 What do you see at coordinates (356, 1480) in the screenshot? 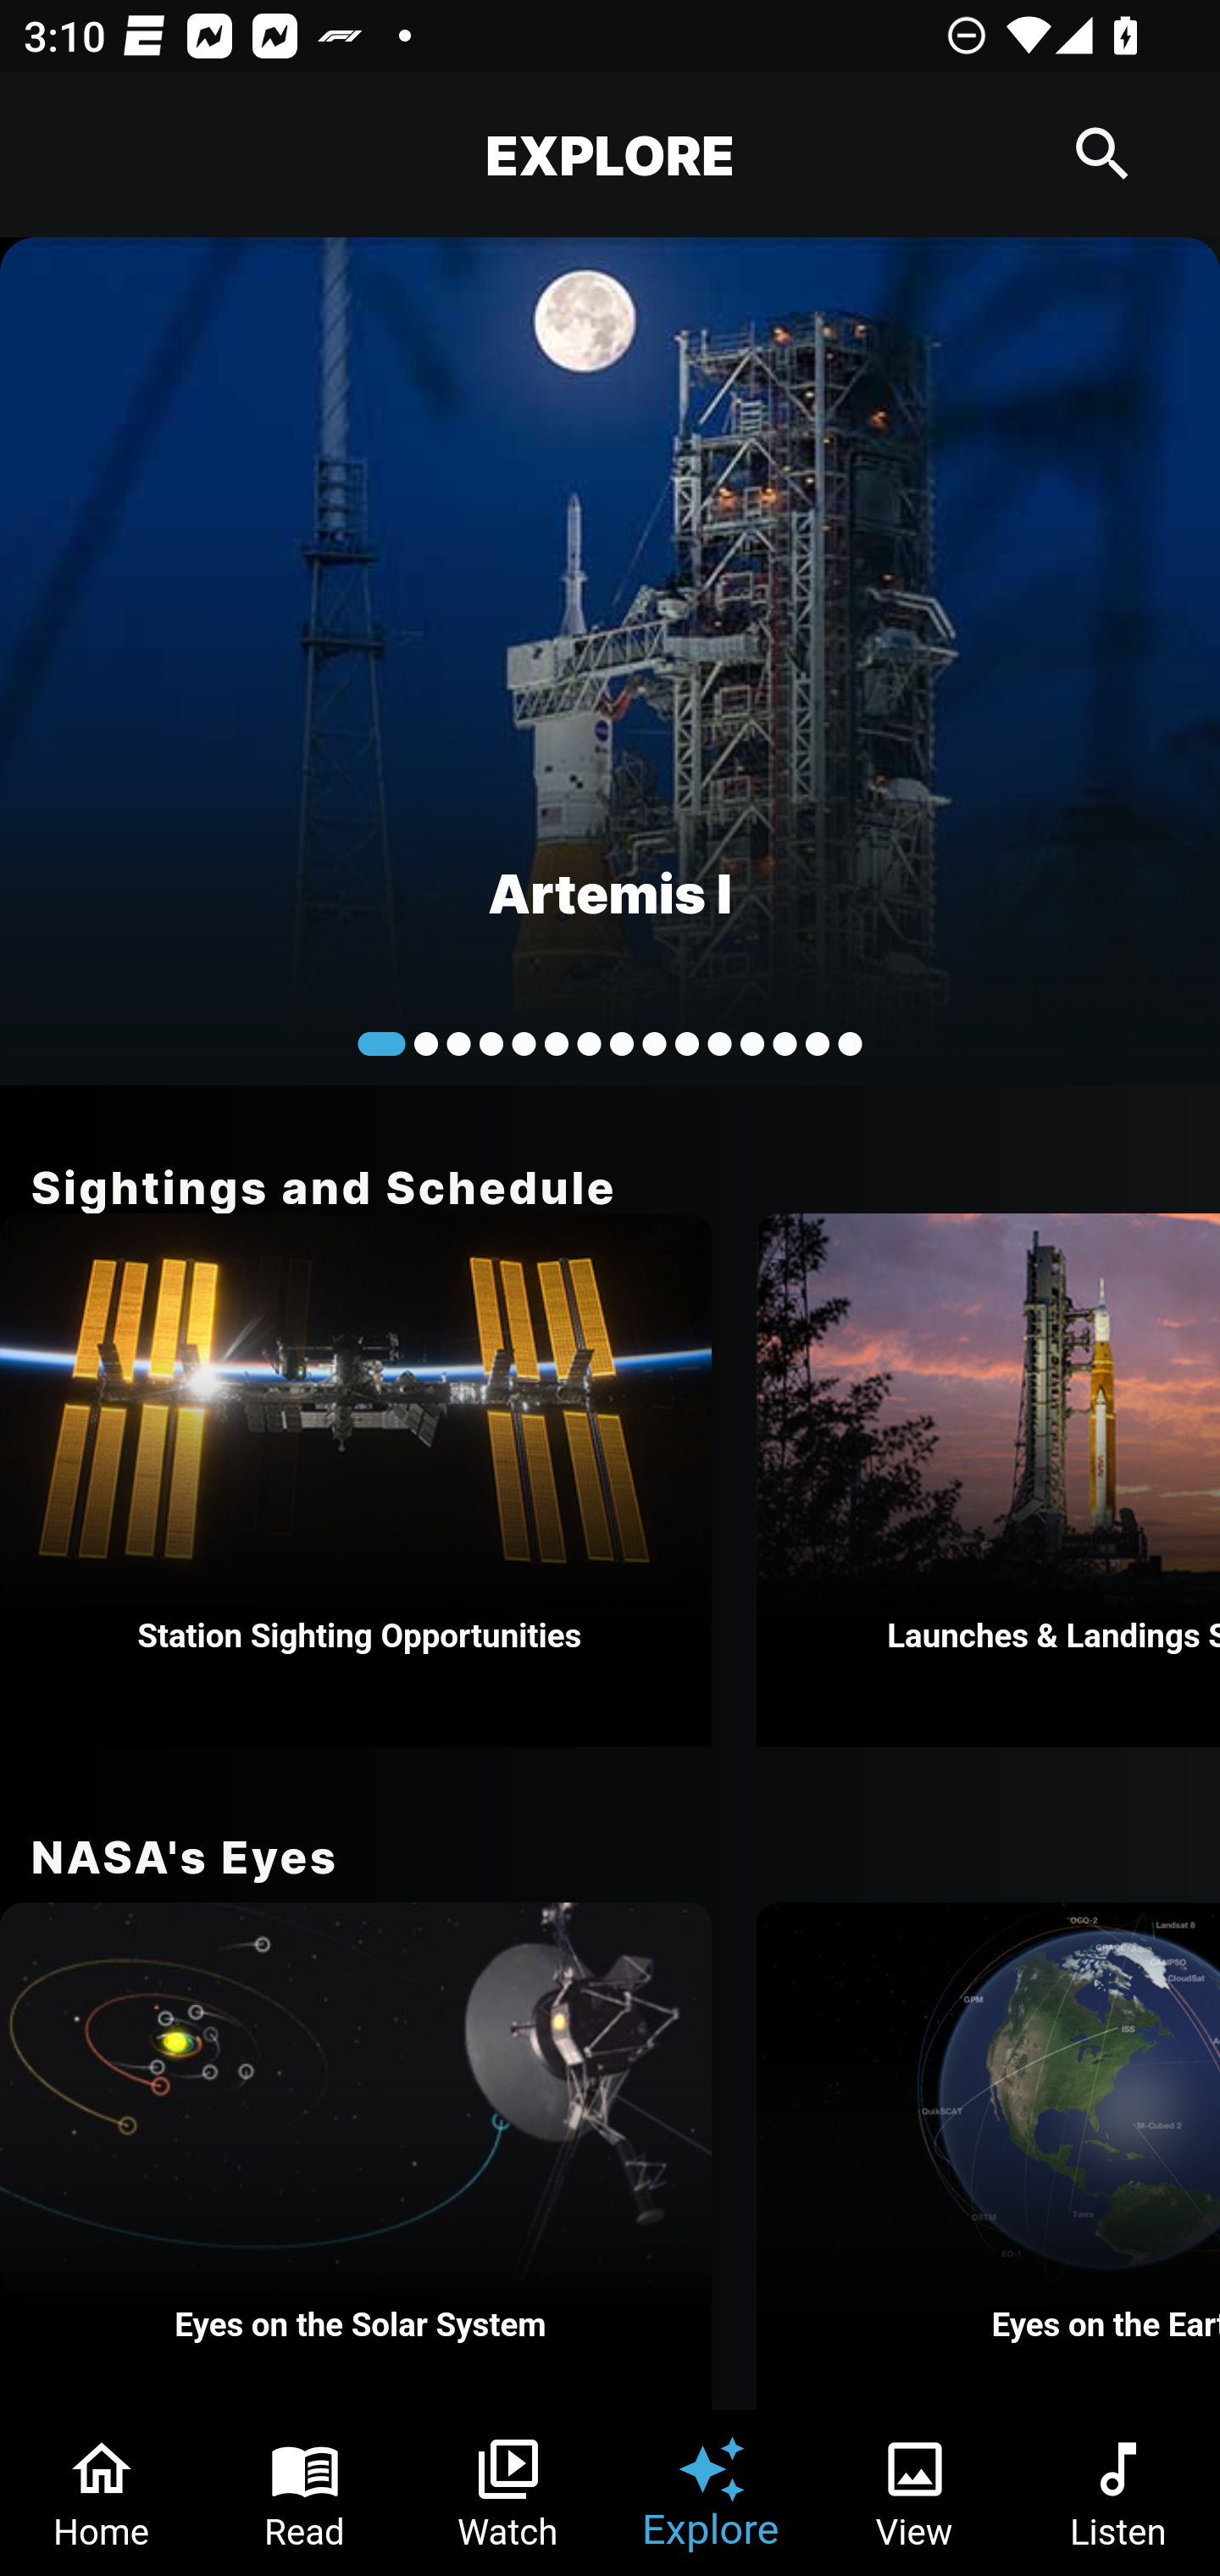
I see `Station Sighting Opportunities` at bounding box center [356, 1480].